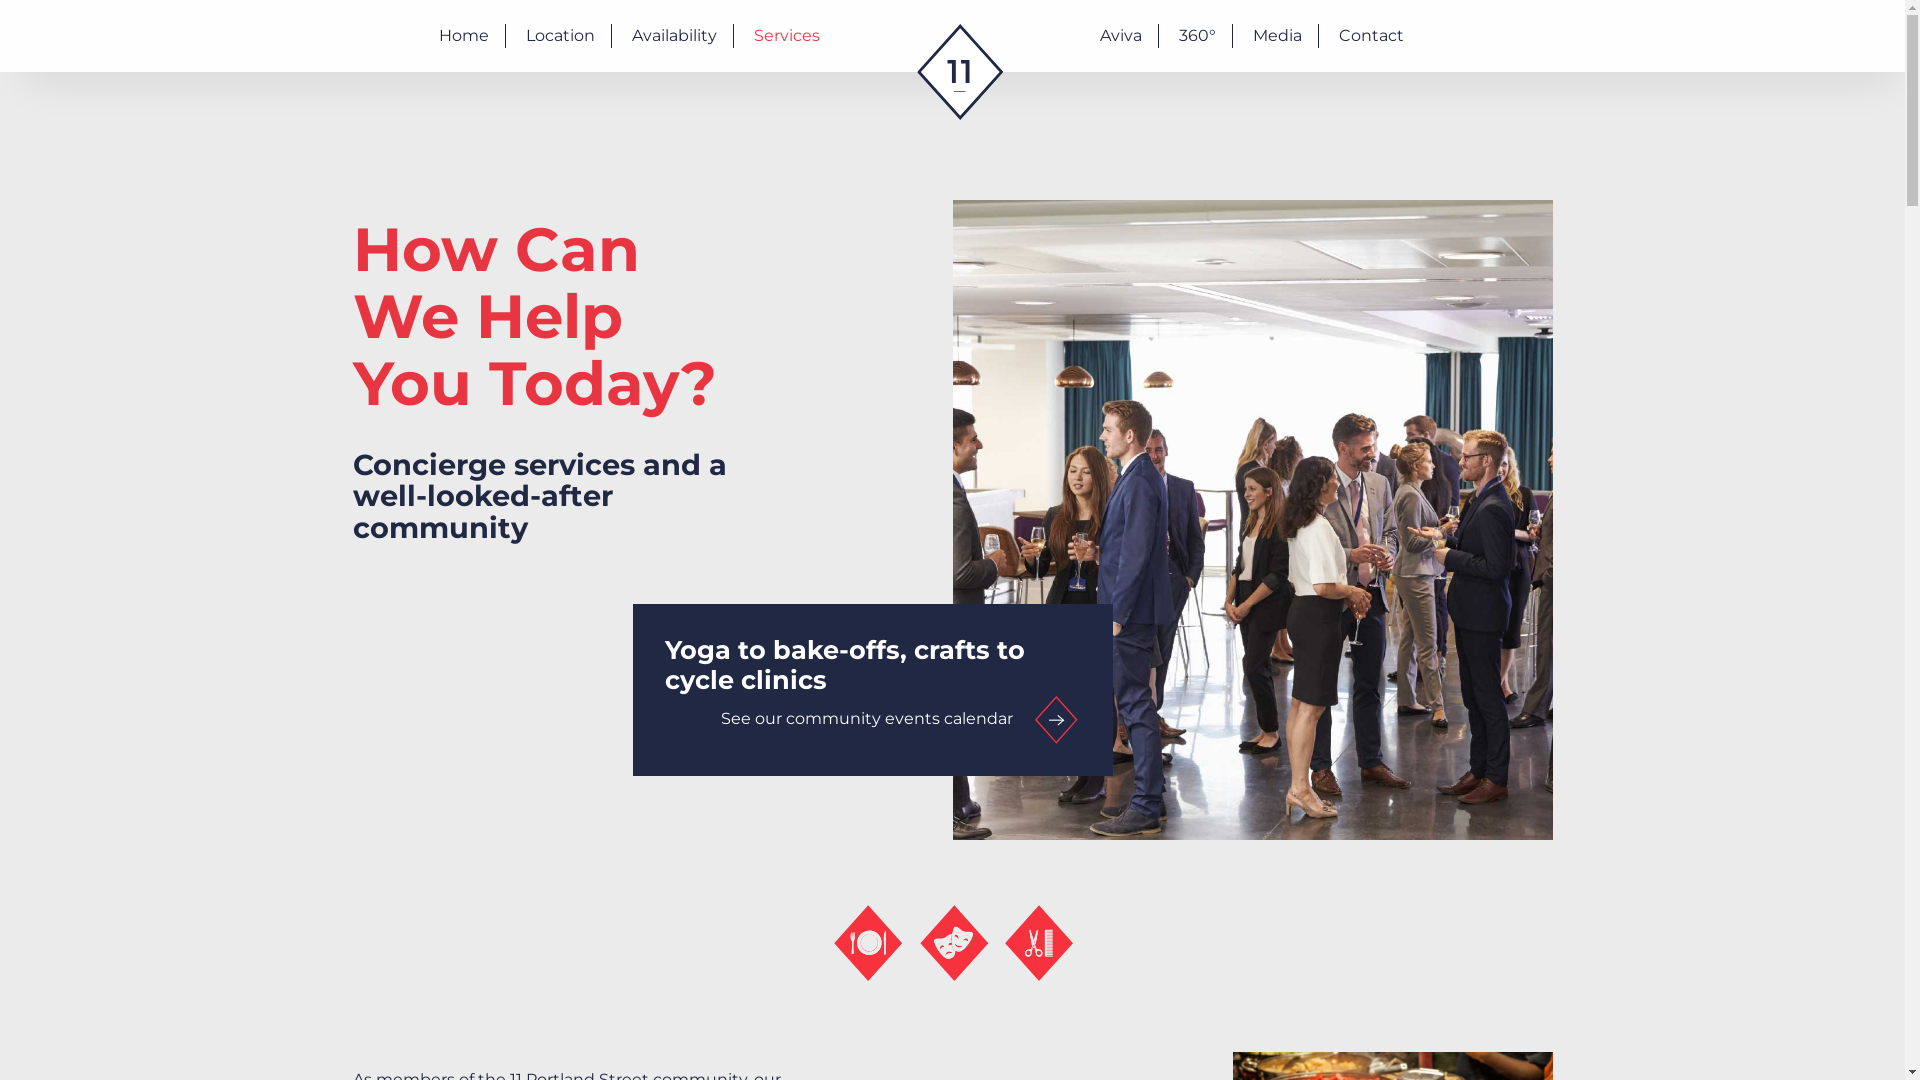 The height and width of the screenshot is (1080, 1920). I want to click on Media, so click(1278, 36).